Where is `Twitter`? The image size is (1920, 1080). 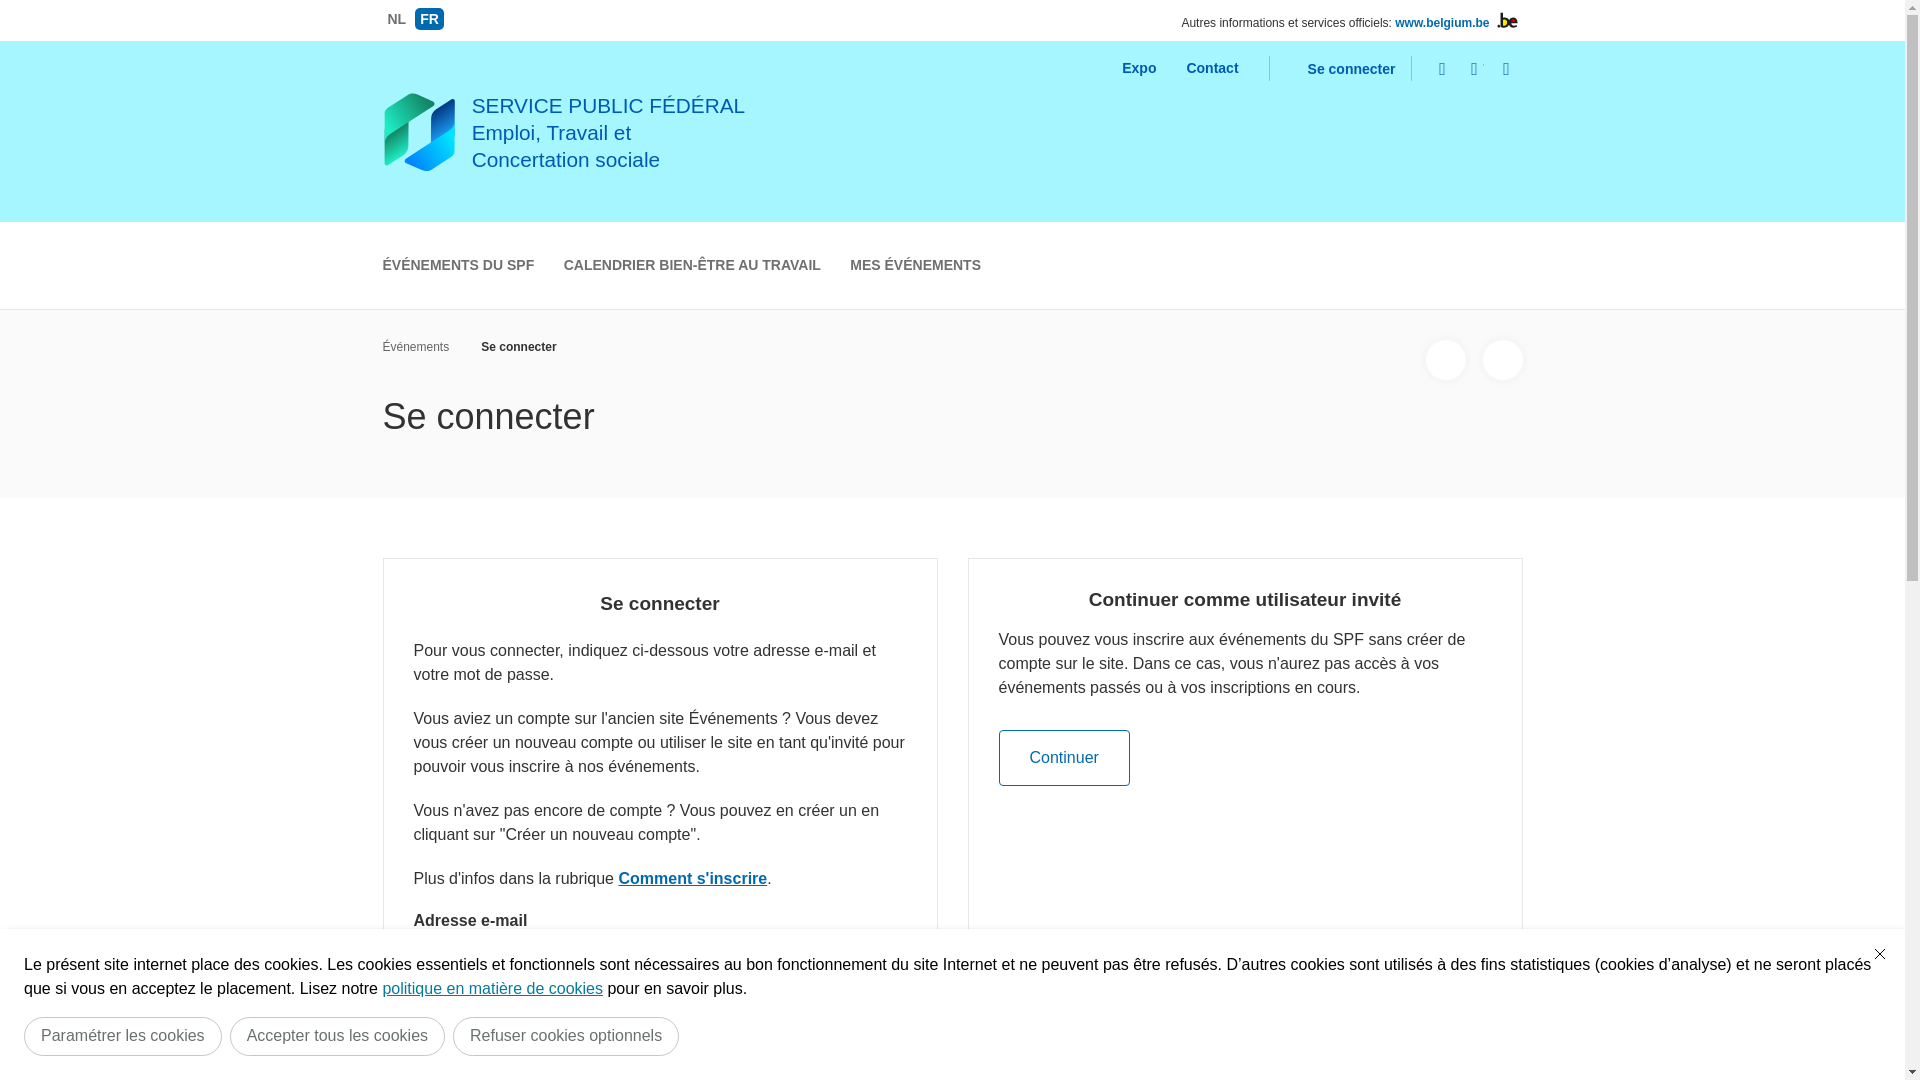
Twitter is located at coordinates (1475, 68).